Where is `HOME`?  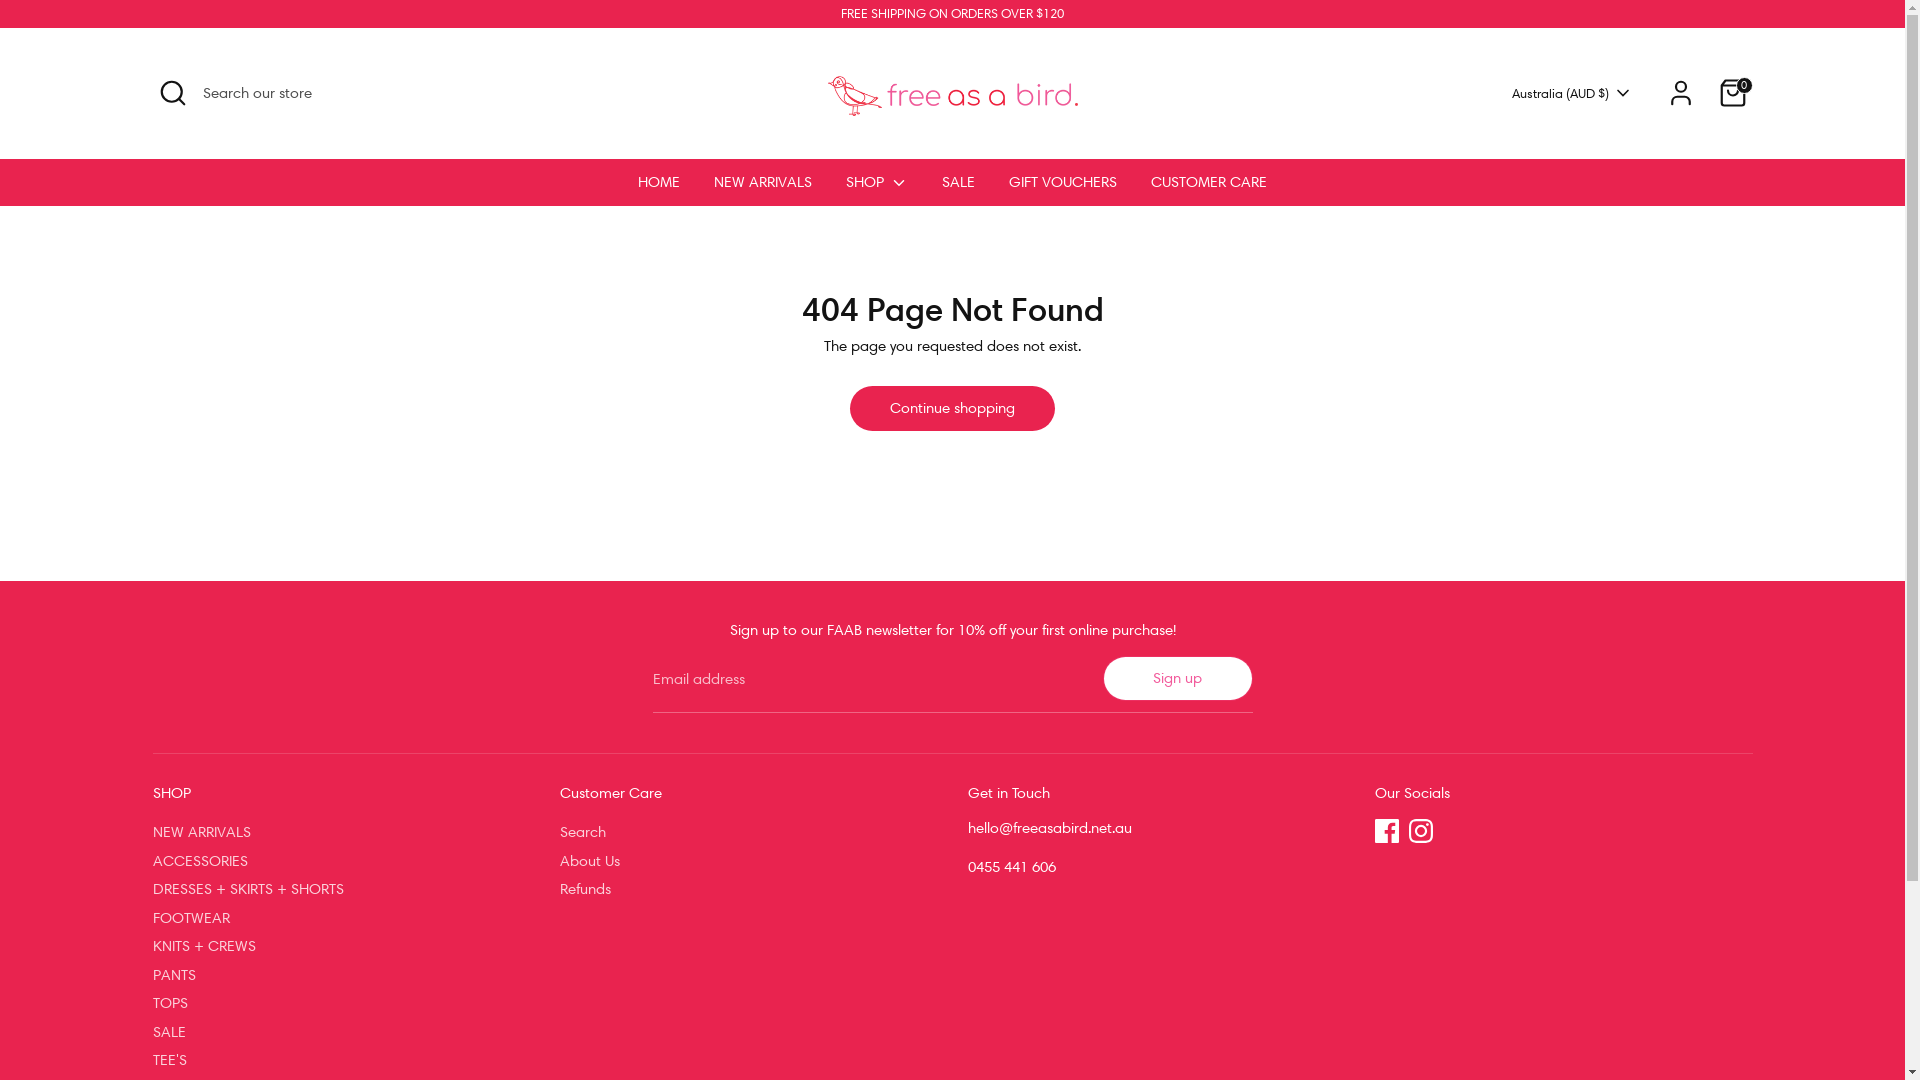
HOME is located at coordinates (659, 188).